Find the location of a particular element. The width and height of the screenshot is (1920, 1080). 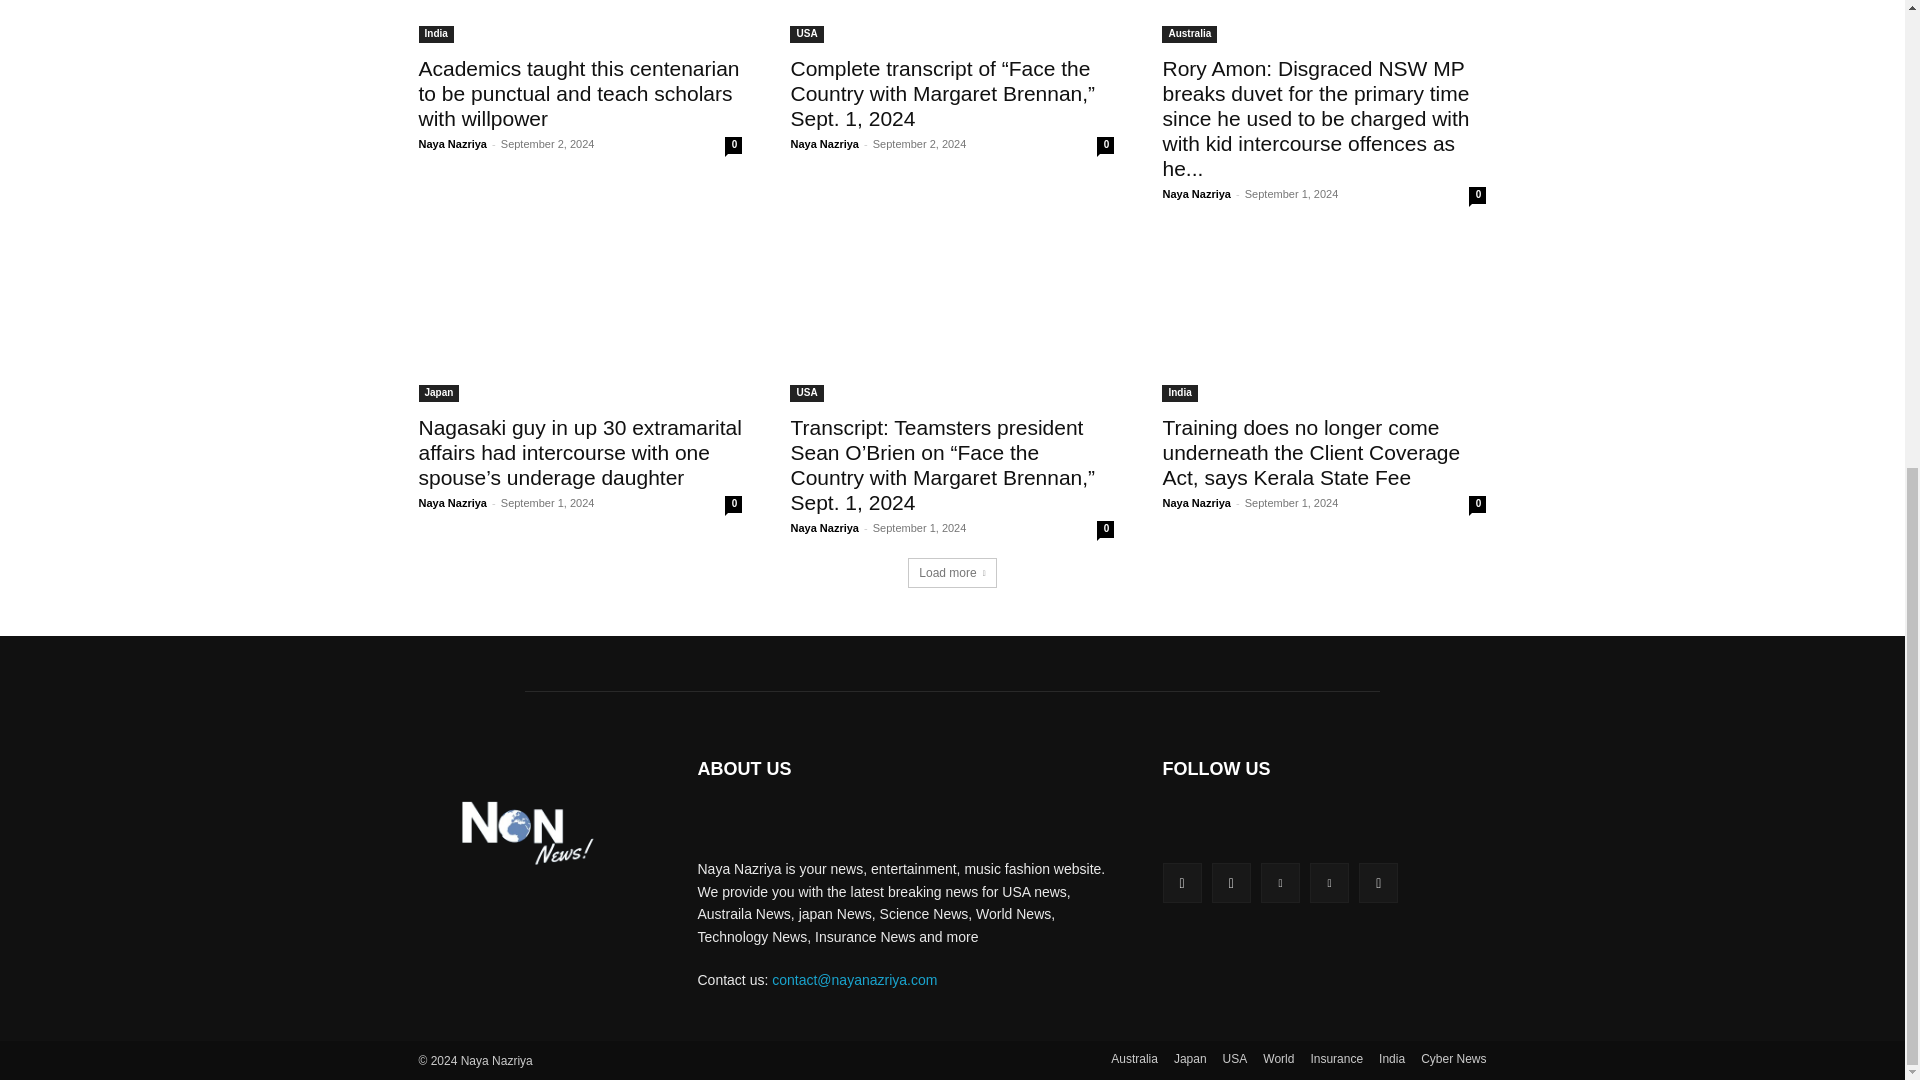

Naya Nazriya is located at coordinates (452, 144).